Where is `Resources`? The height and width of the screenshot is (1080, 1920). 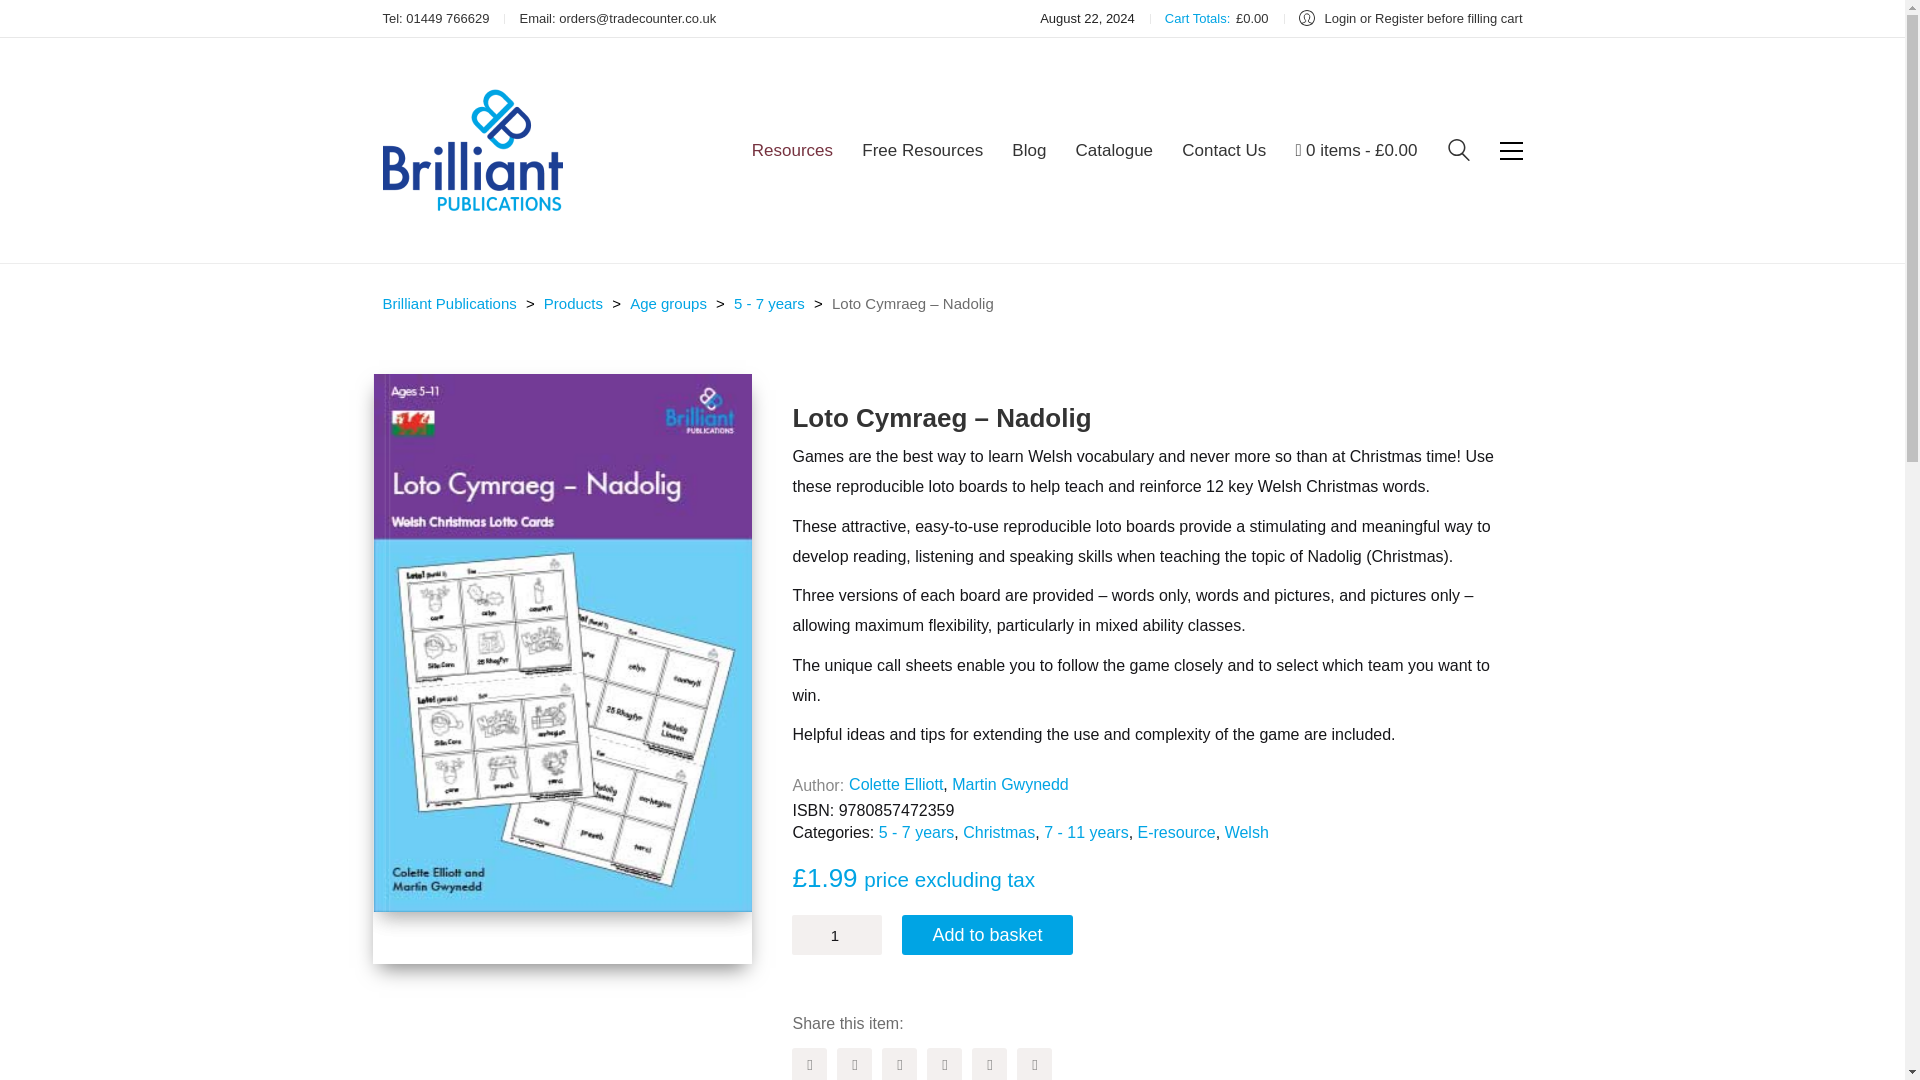
Resources is located at coordinates (792, 152).